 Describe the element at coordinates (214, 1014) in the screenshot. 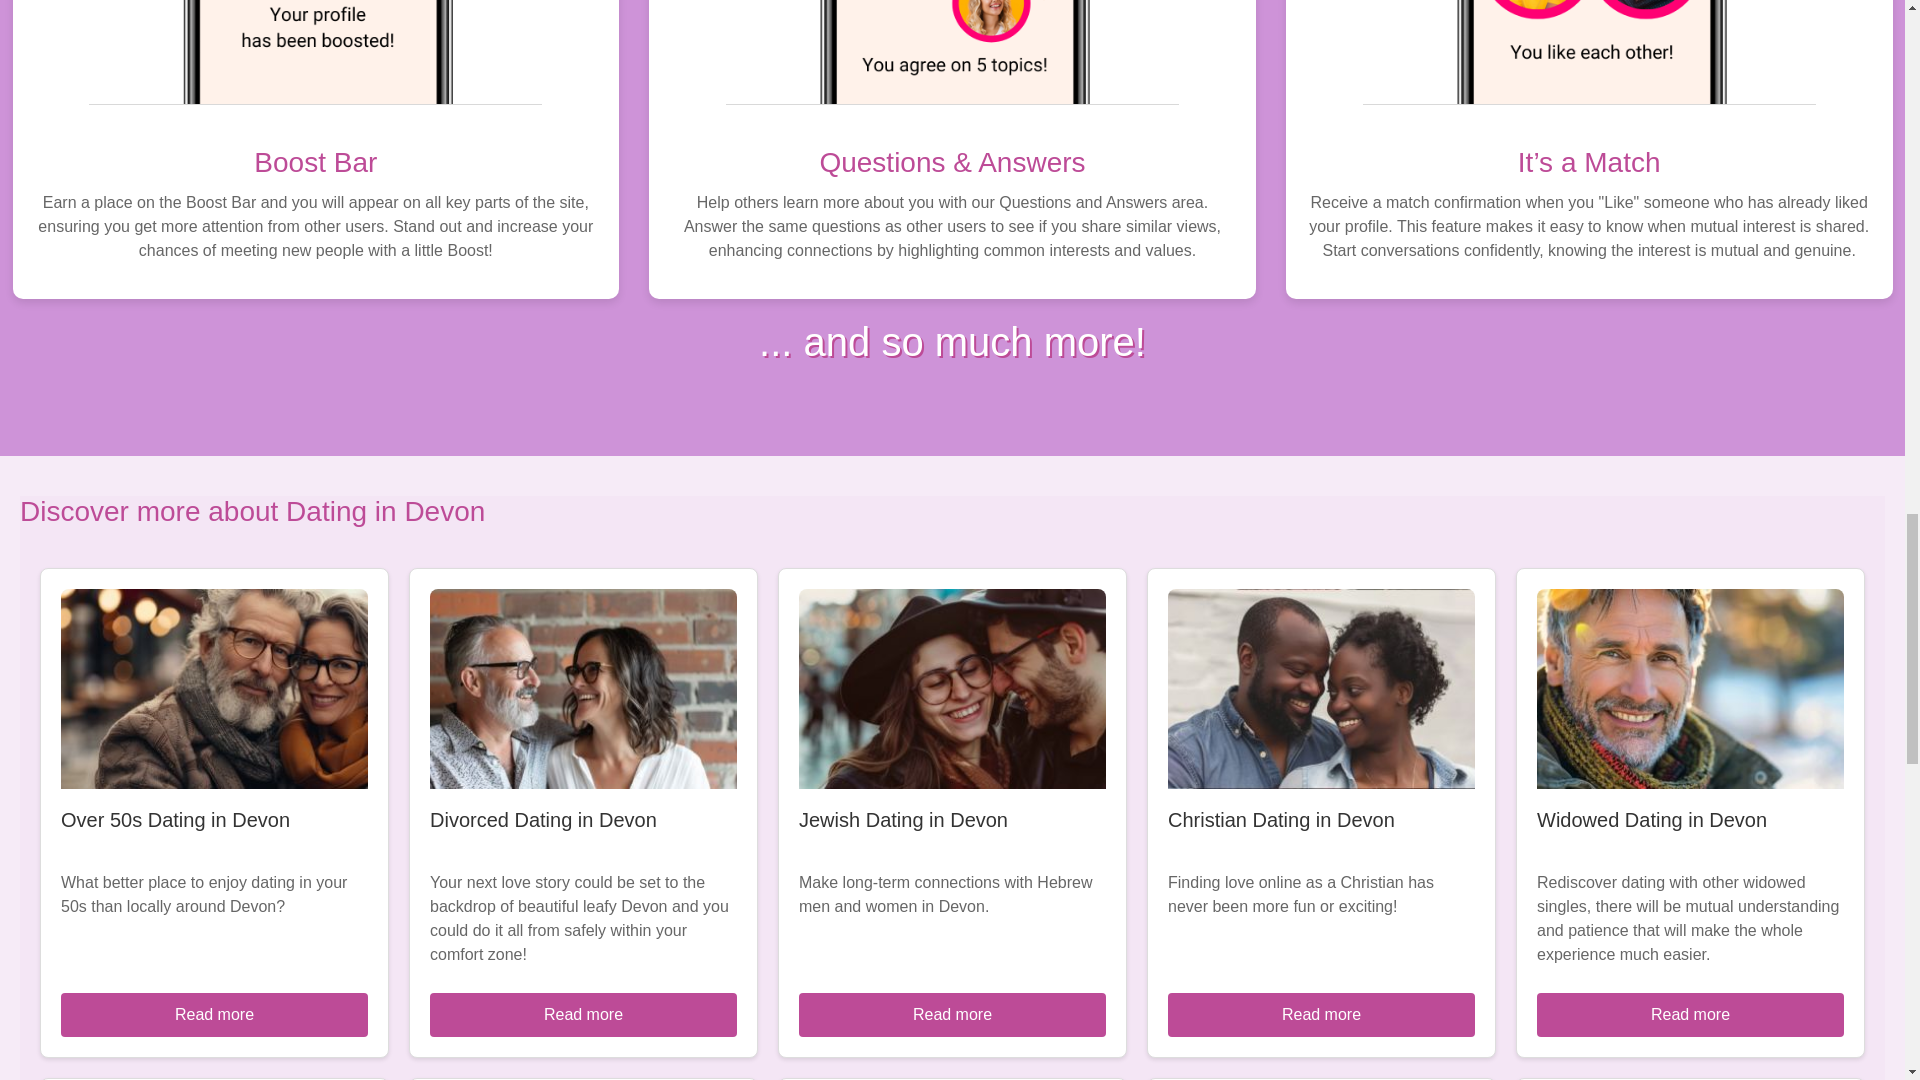

I see `Read more` at that location.